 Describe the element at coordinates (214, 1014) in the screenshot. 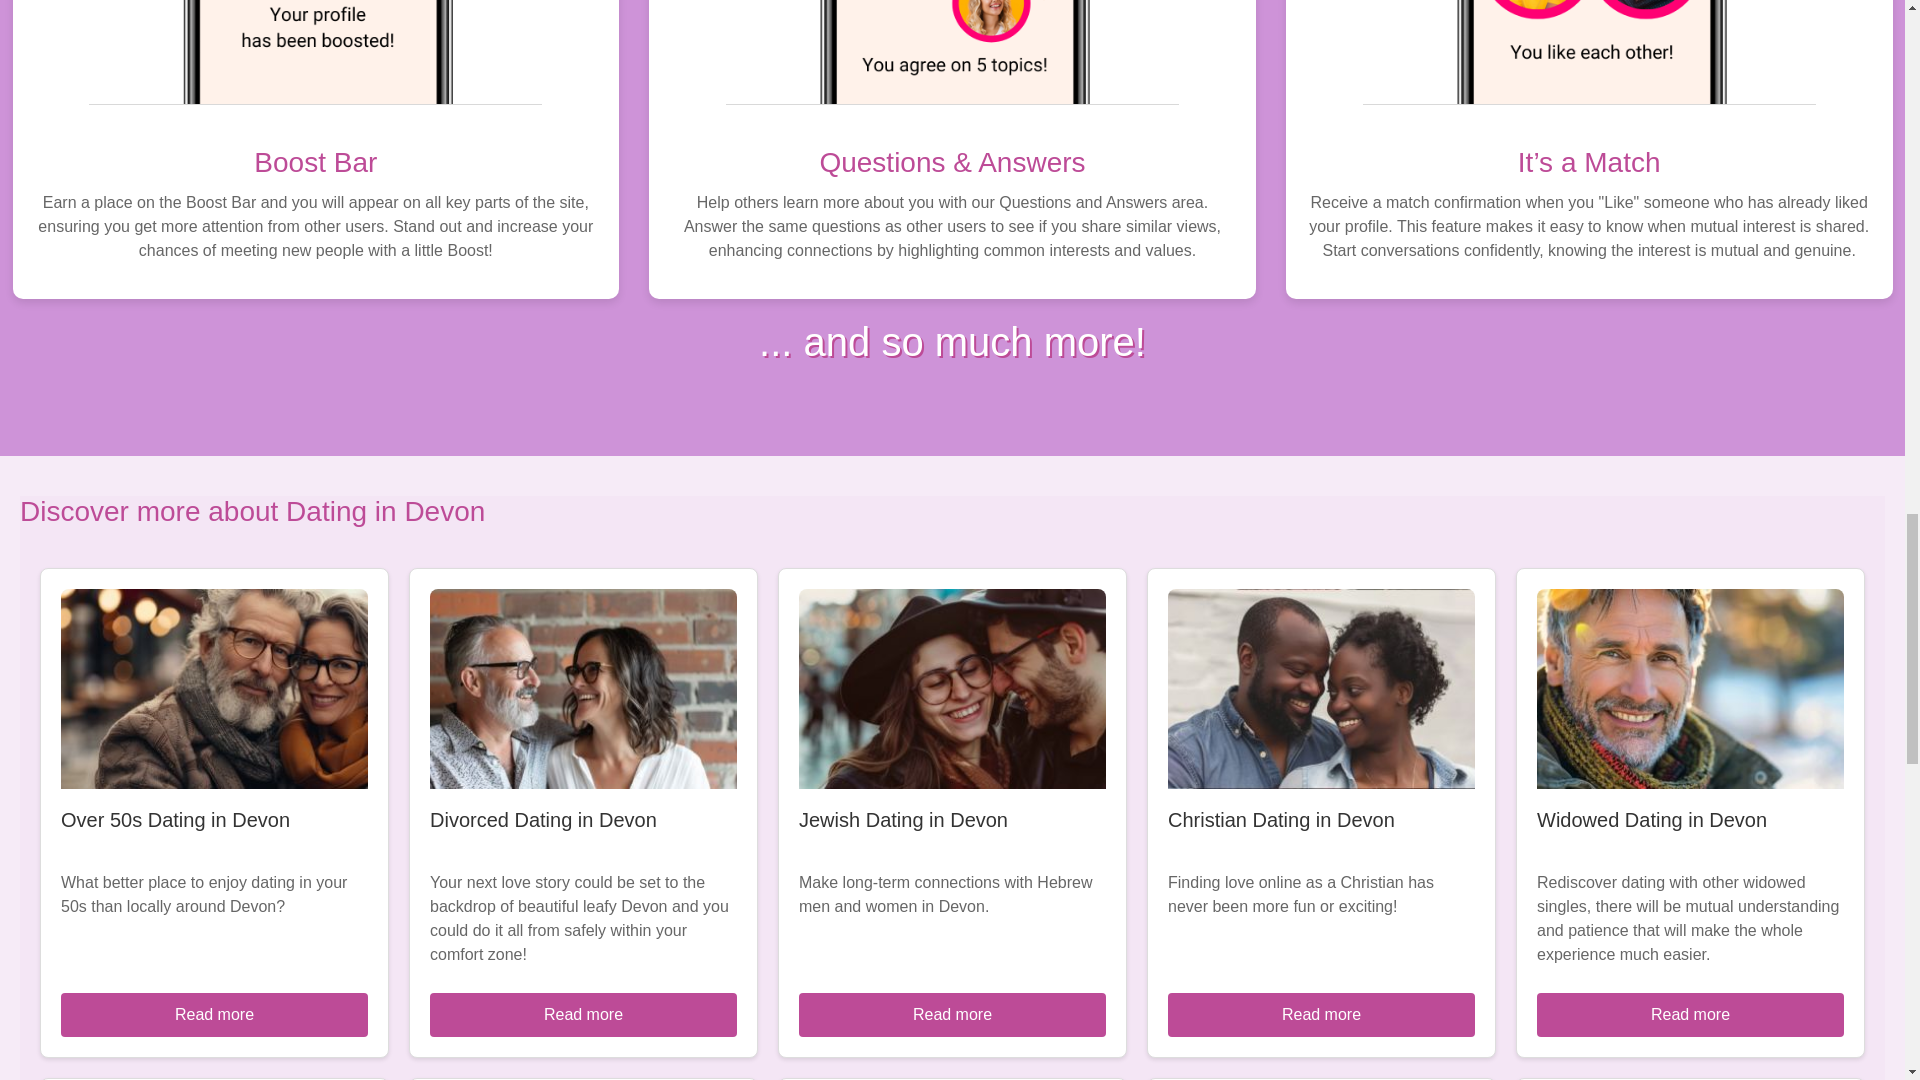

I see `Read more` at that location.